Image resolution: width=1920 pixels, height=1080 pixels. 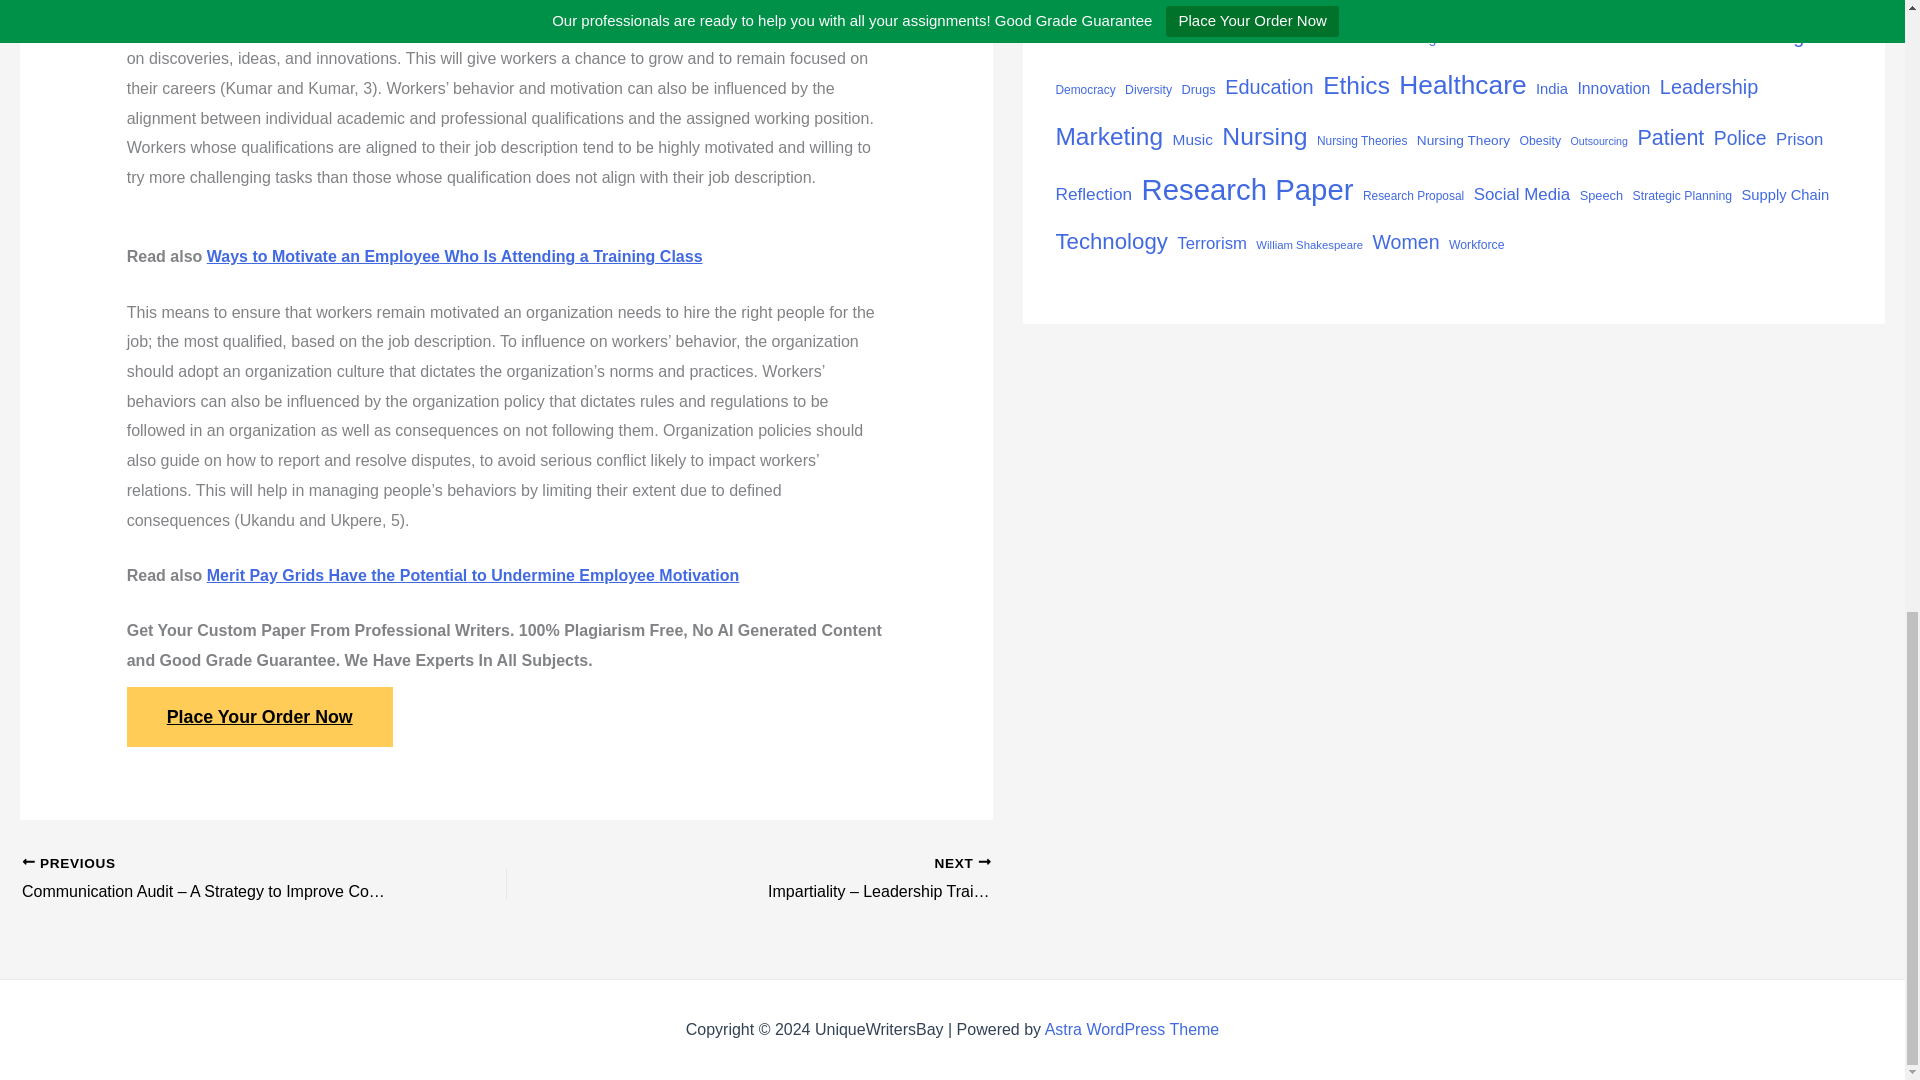 What do you see at coordinates (1136, 35) in the screenshot?
I see `Communication` at bounding box center [1136, 35].